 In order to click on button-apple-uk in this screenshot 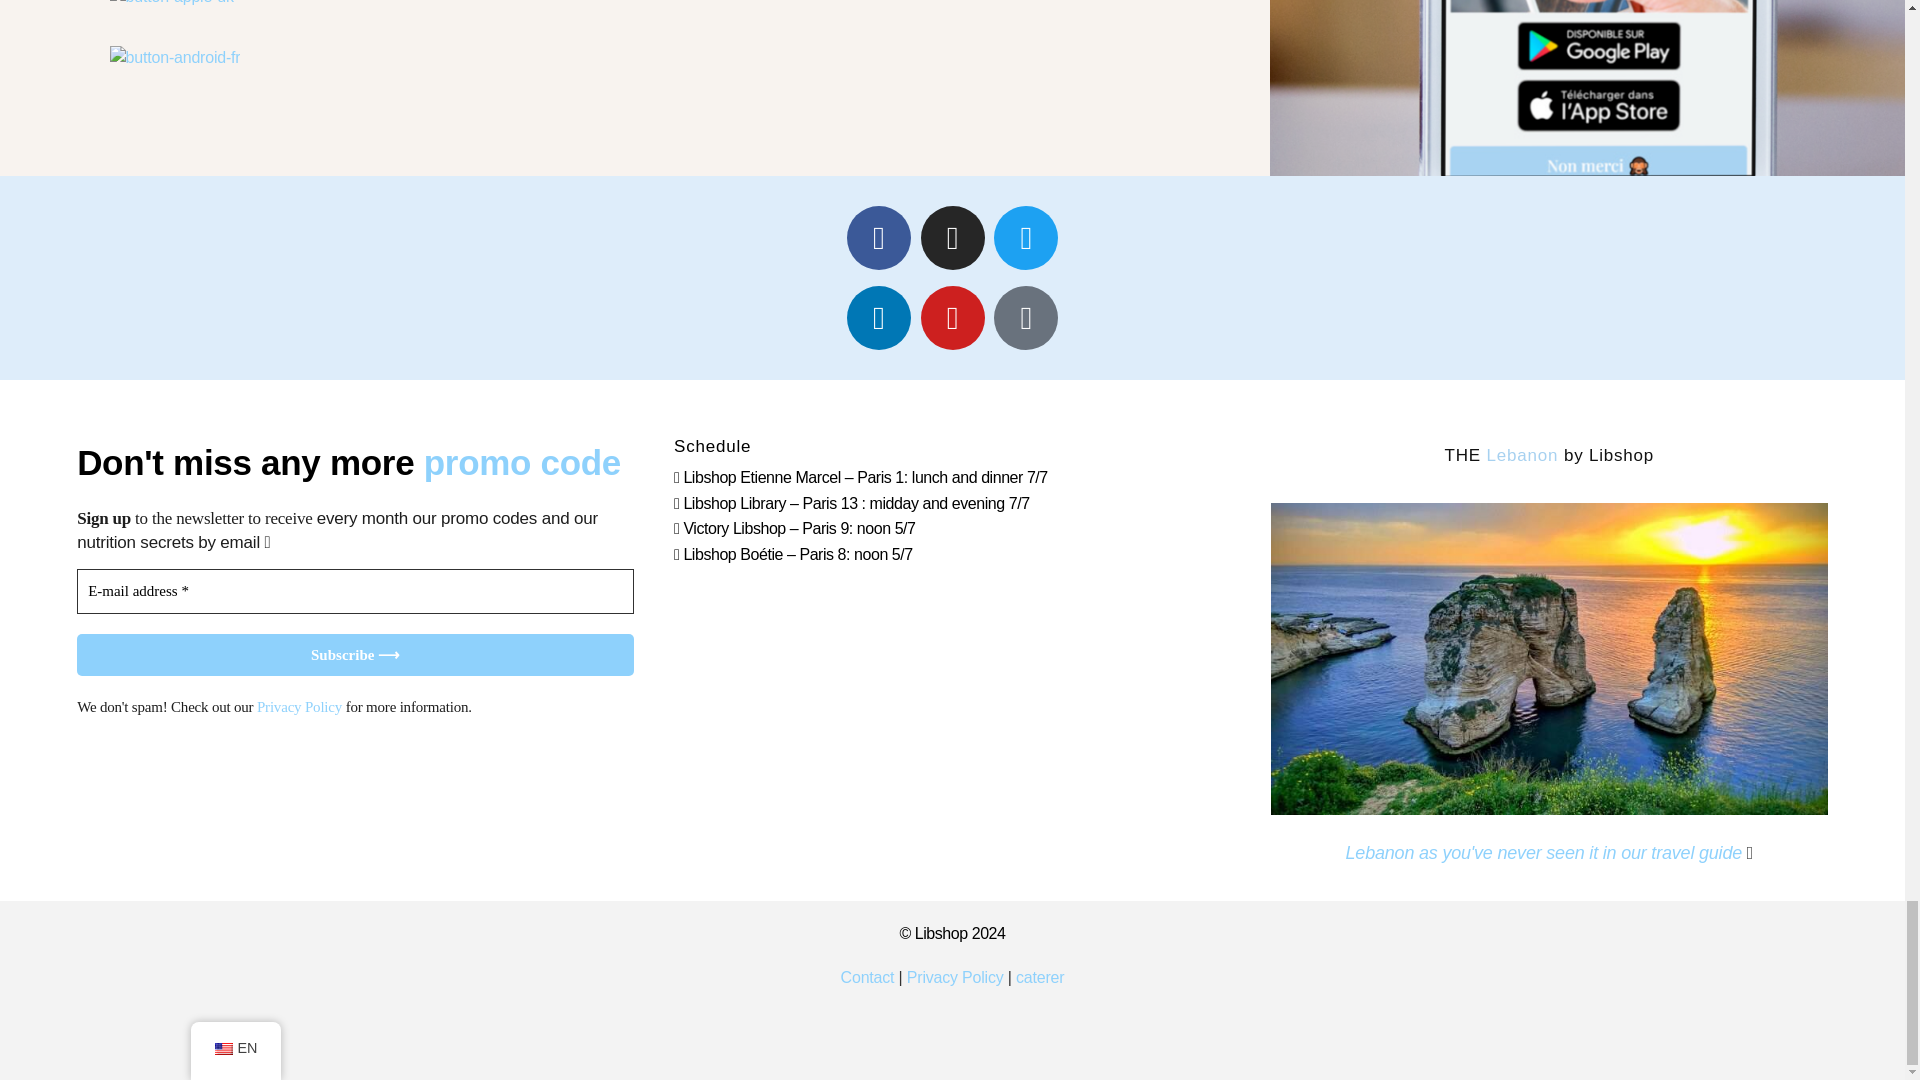, I will do `click(172, 4)`.